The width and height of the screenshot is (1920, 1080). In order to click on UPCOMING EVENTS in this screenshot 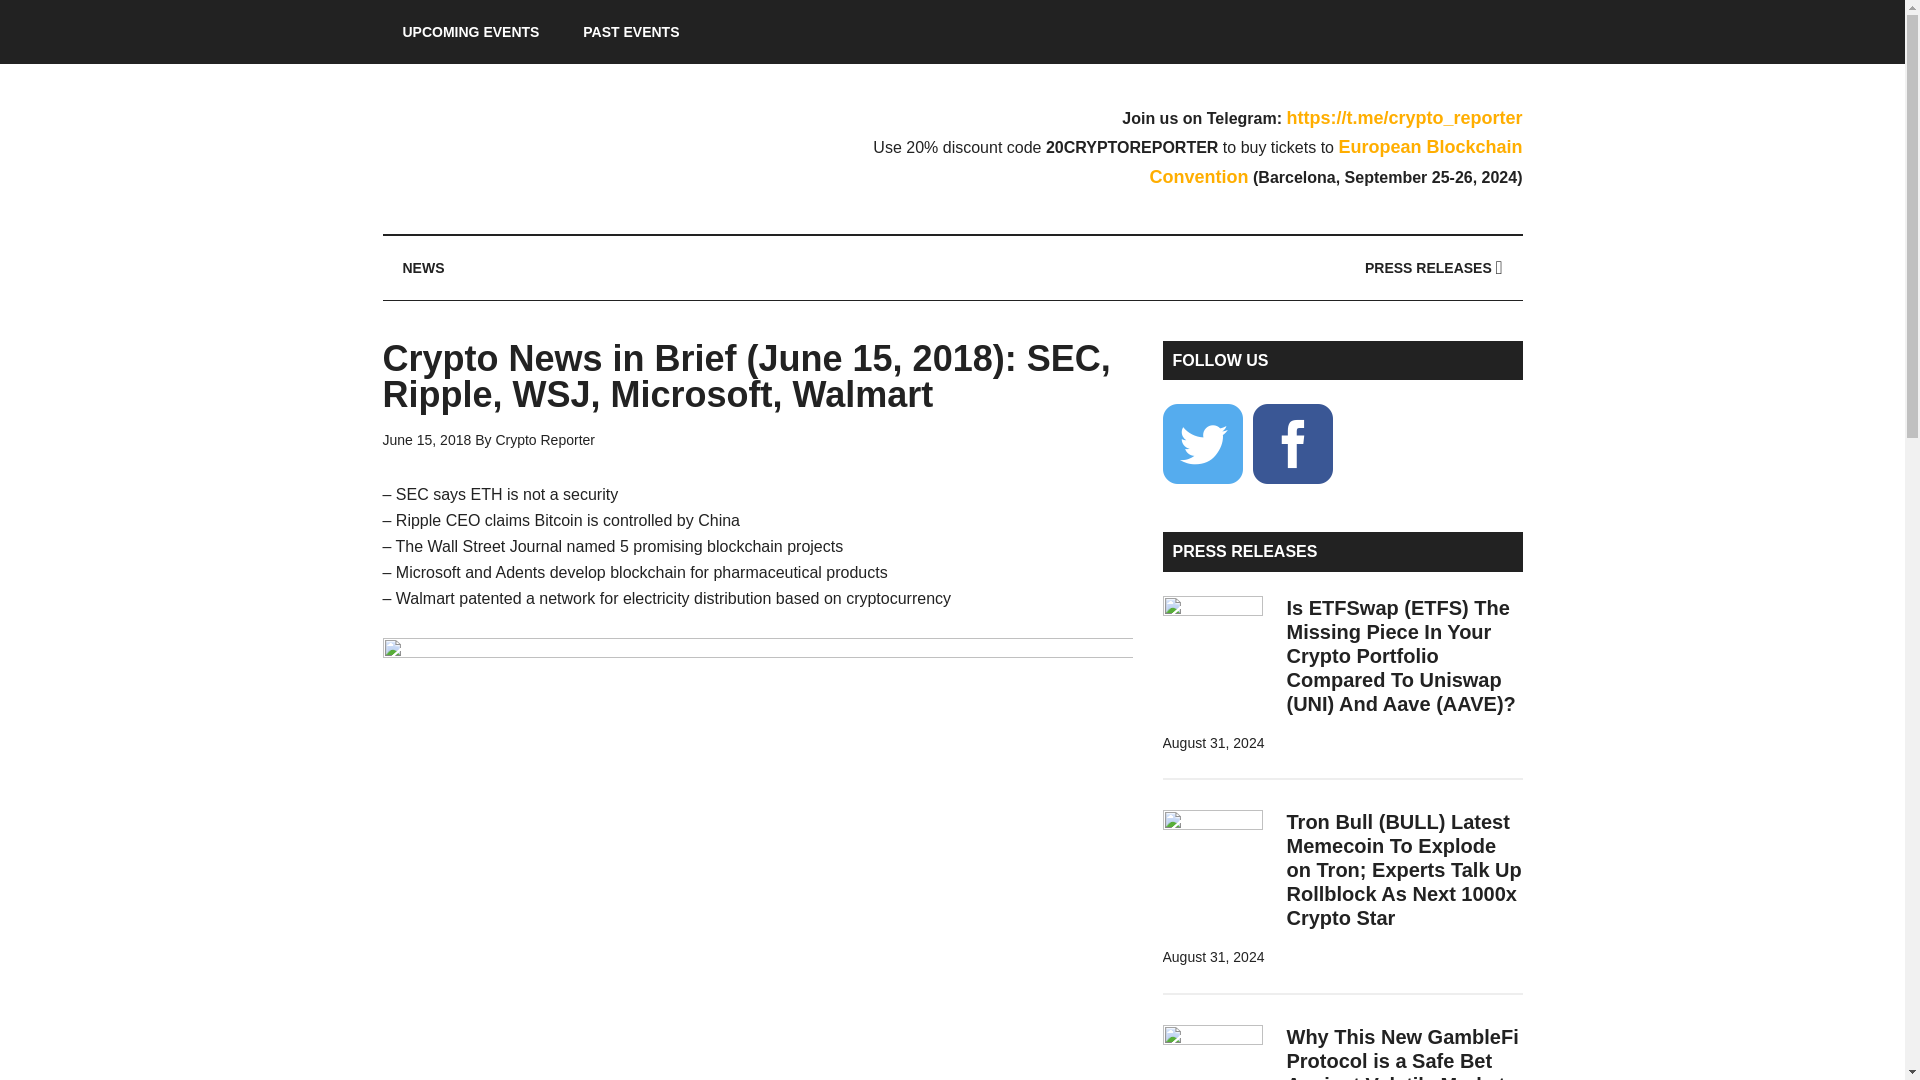, I will do `click(470, 32)`.